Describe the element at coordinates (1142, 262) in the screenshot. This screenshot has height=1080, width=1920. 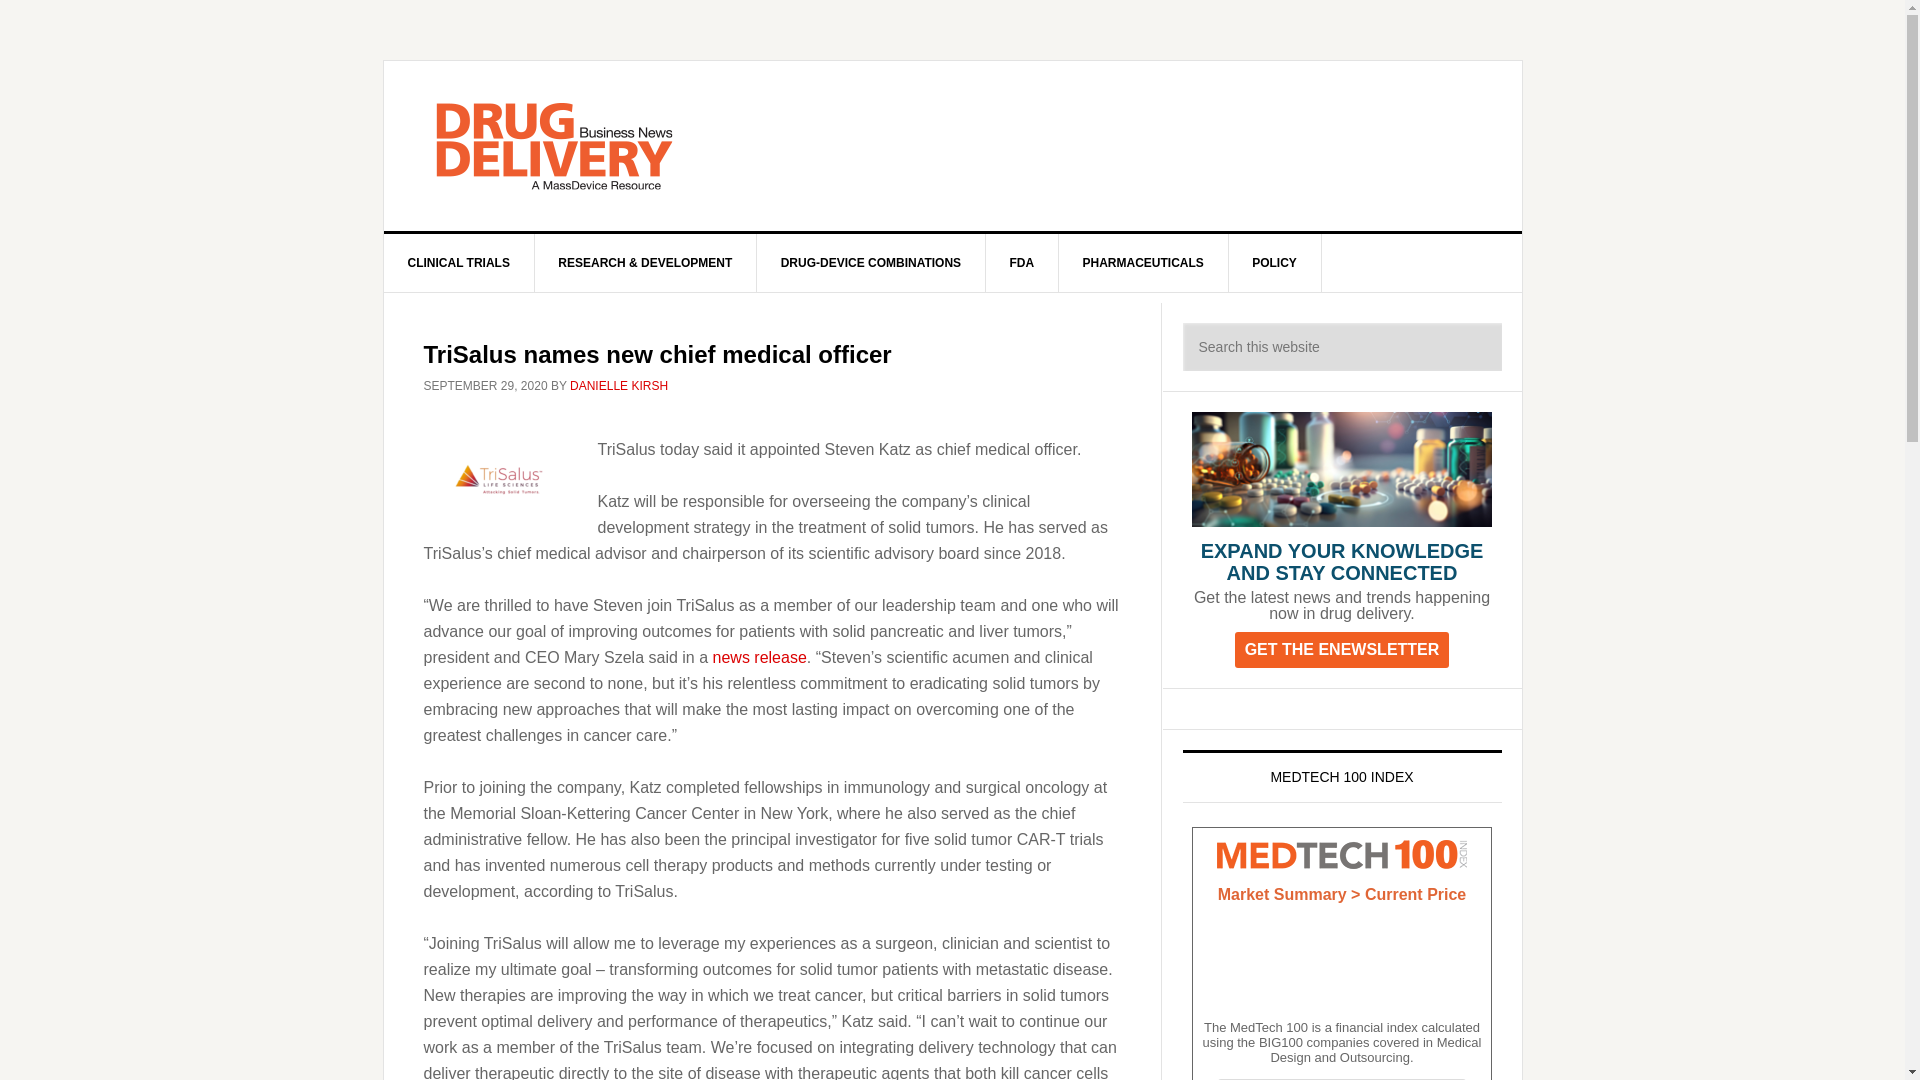
I see `PHARMACEUTICALS` at that location.